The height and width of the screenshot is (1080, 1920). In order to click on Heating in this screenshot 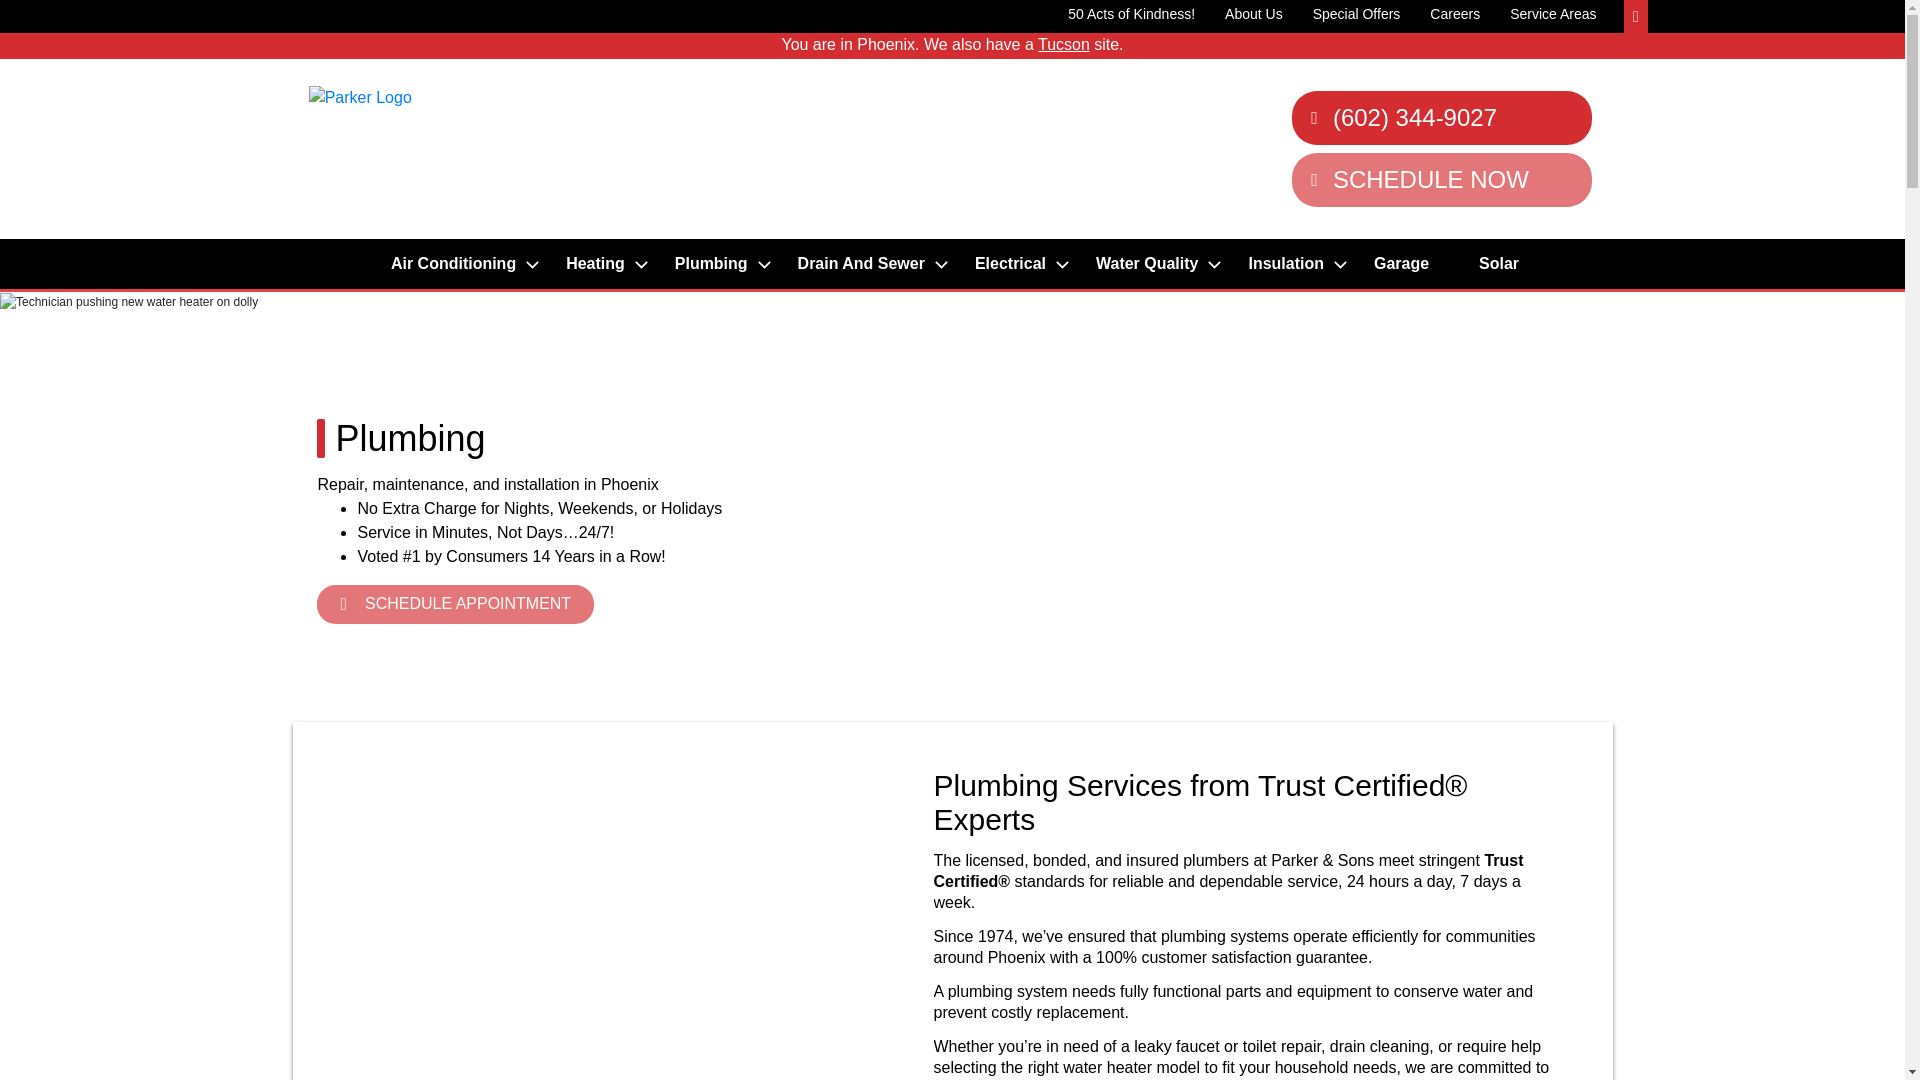, I will do `click(600, 264)`.